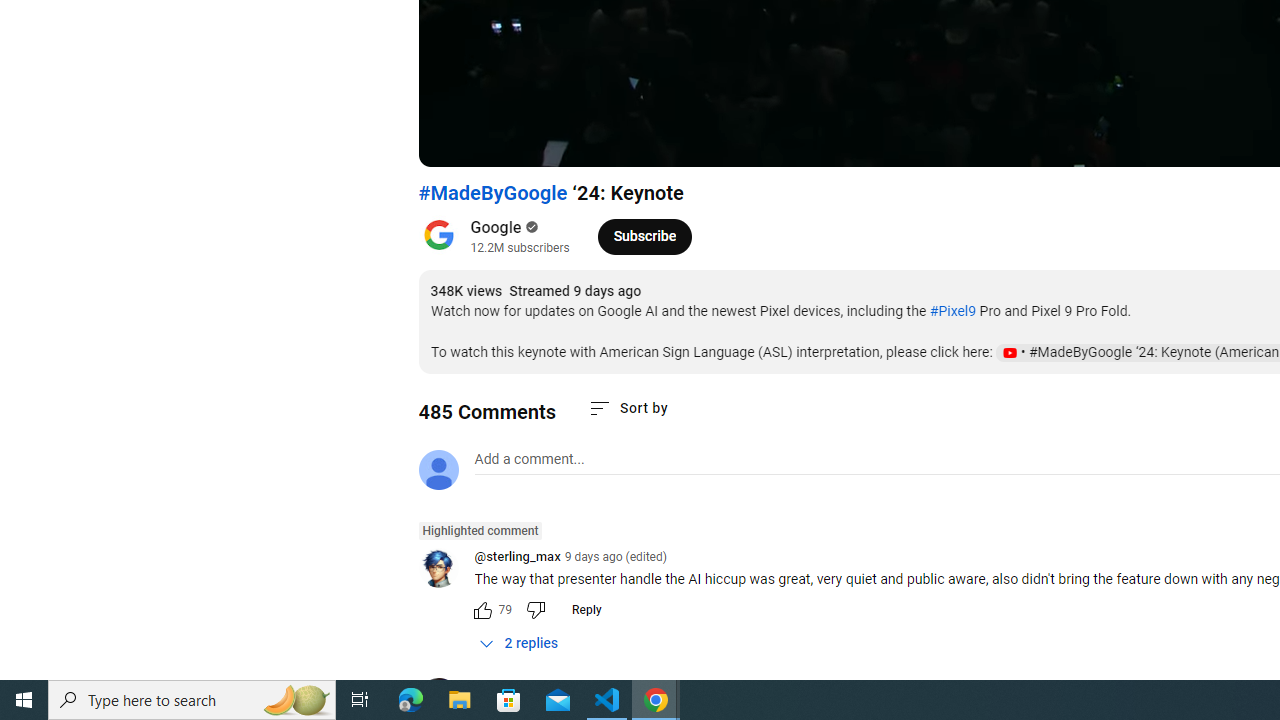 Image resolution: width=1280 pixels, height=720 pixels. I want to click on Next (SHIFT+n), so click(500, 142).